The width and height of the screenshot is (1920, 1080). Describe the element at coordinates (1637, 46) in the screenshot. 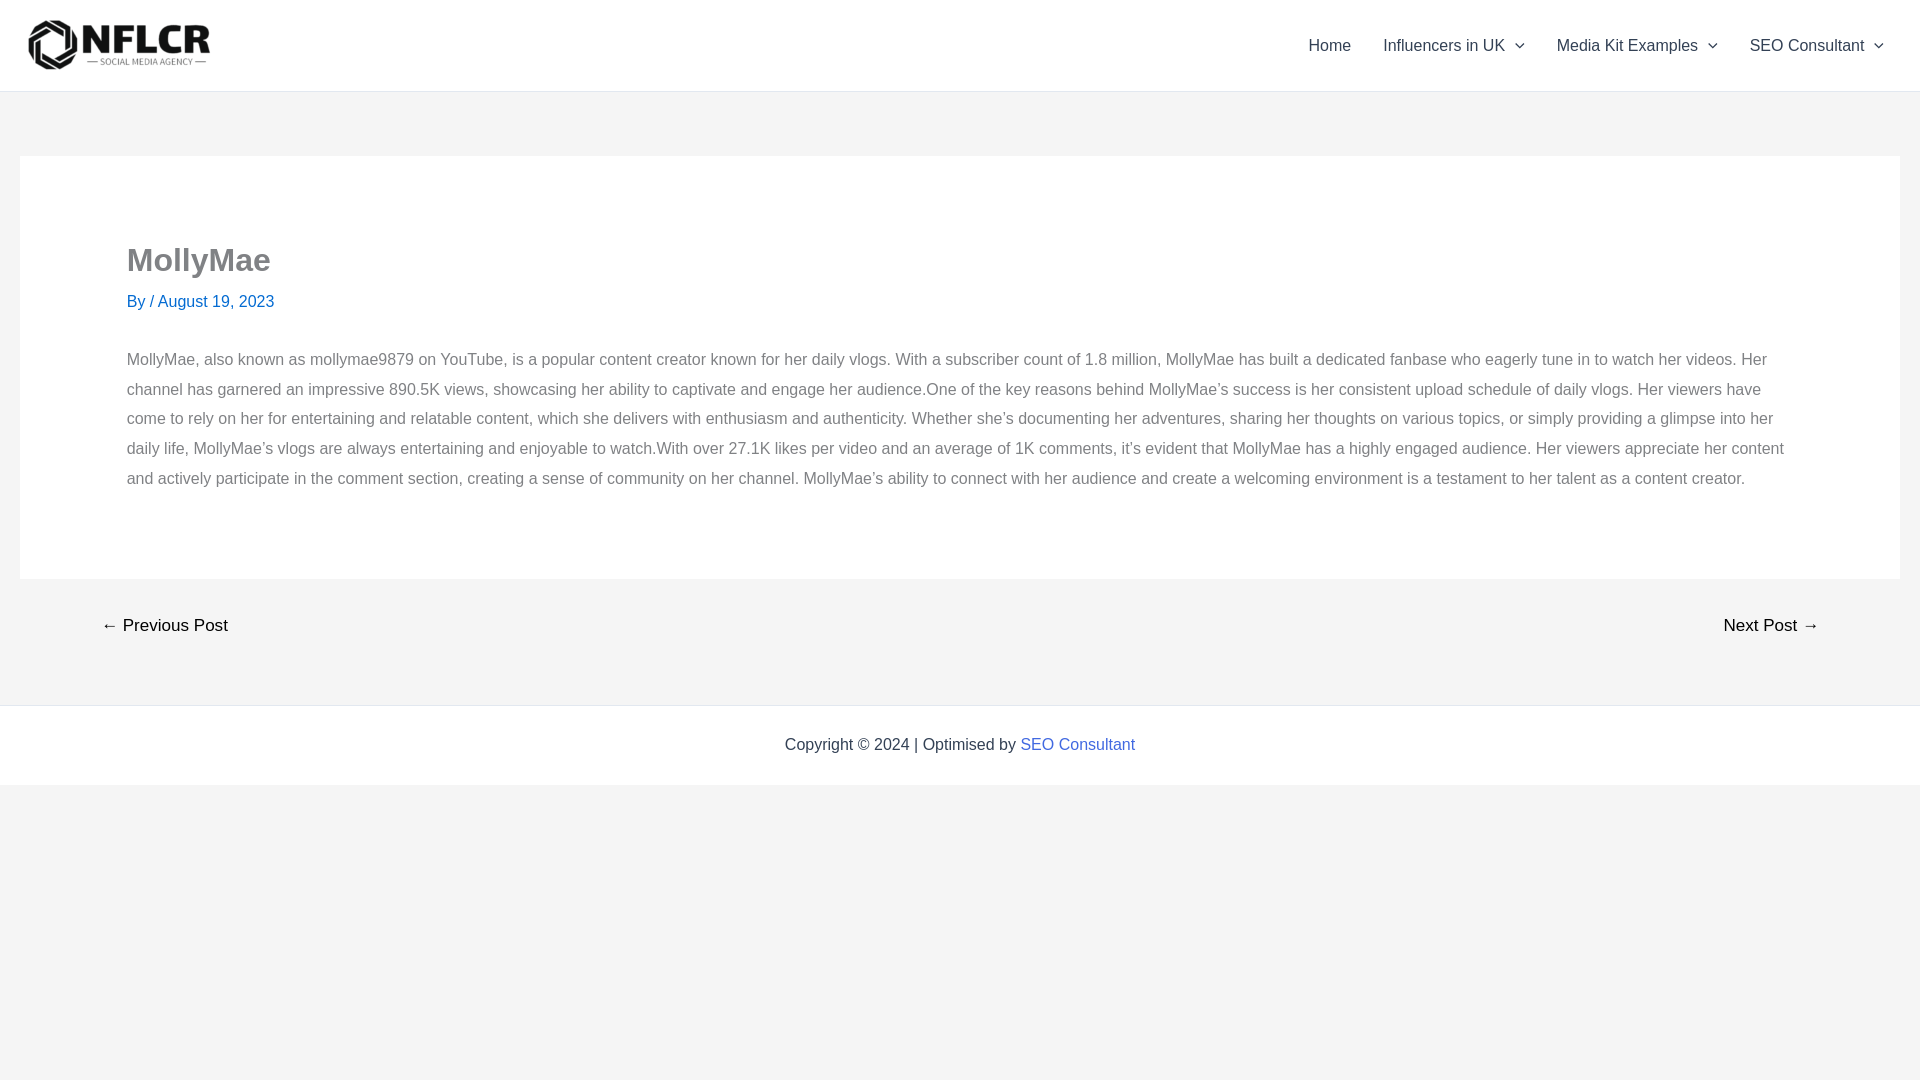

I see `Media Kit Examples` at that location.